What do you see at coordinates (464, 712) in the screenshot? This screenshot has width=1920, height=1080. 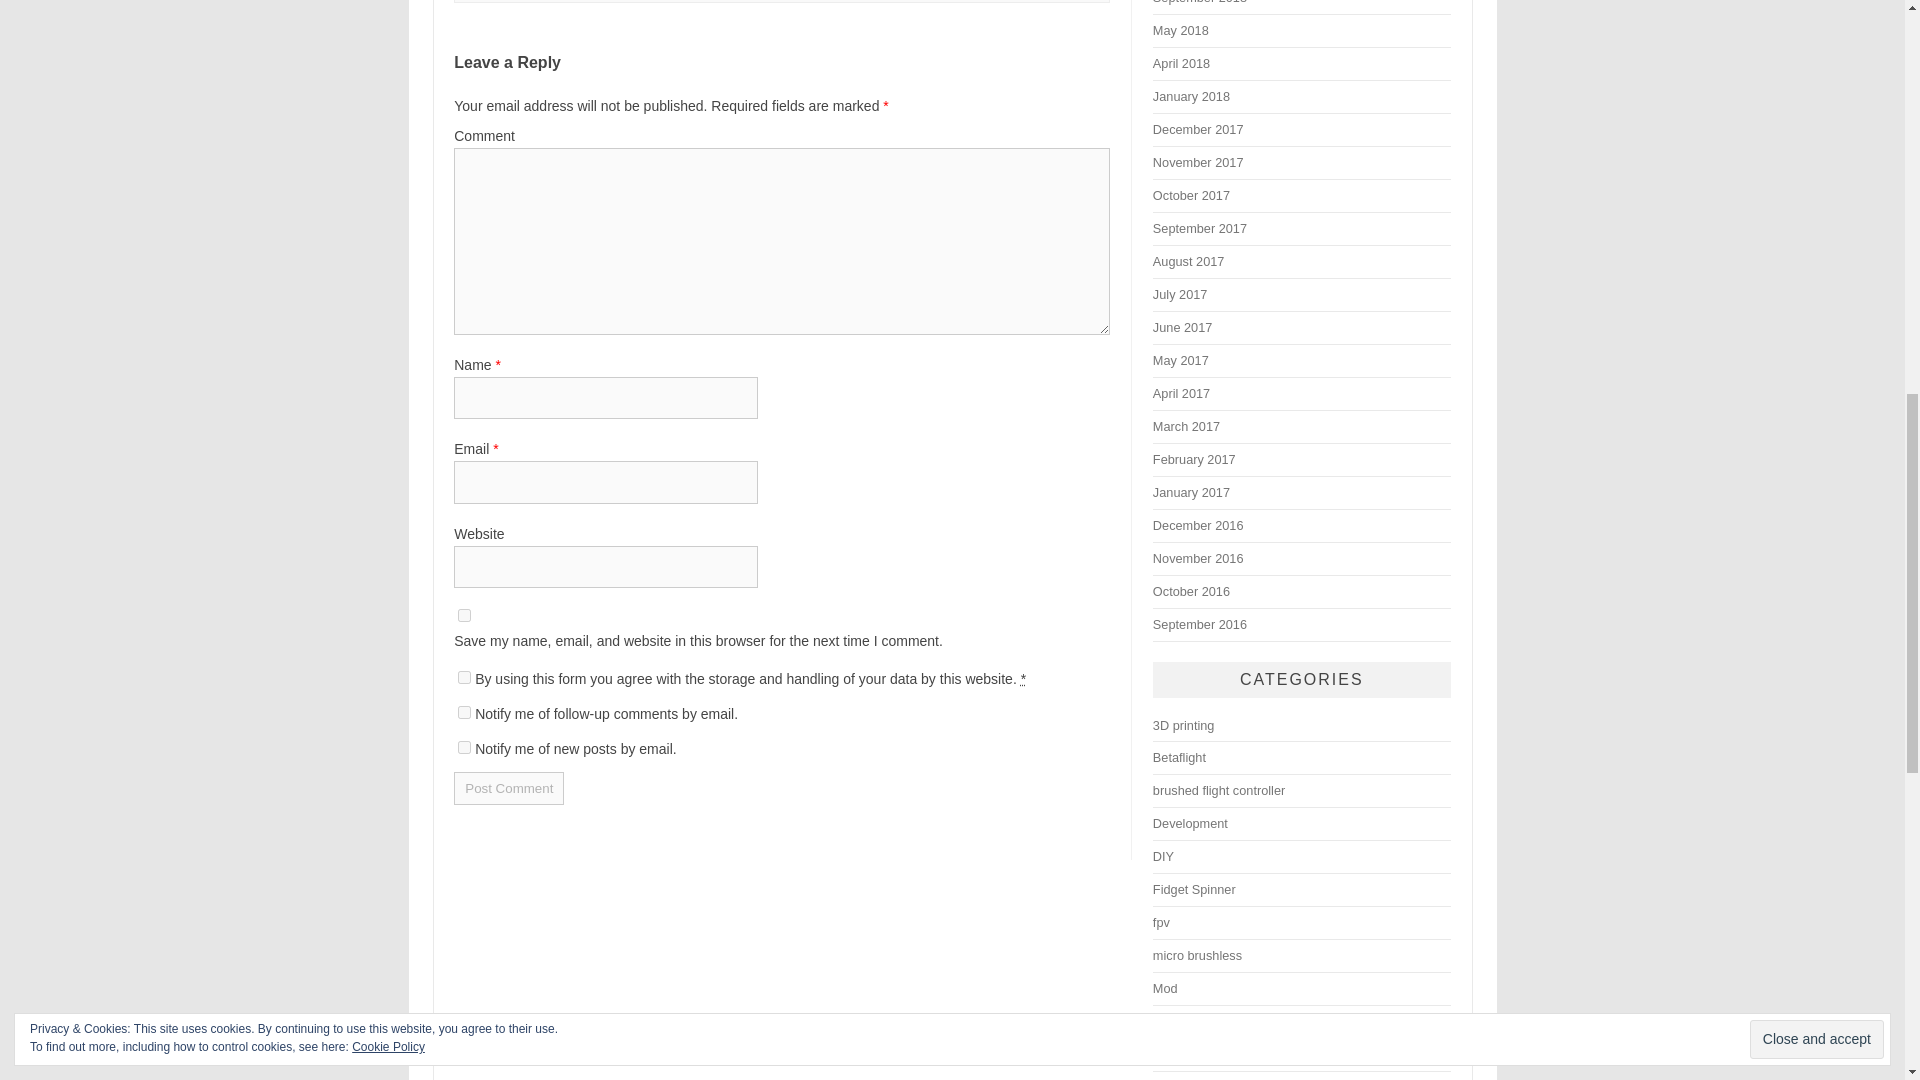 I see `subscribe` at bounding box center [464, 712].